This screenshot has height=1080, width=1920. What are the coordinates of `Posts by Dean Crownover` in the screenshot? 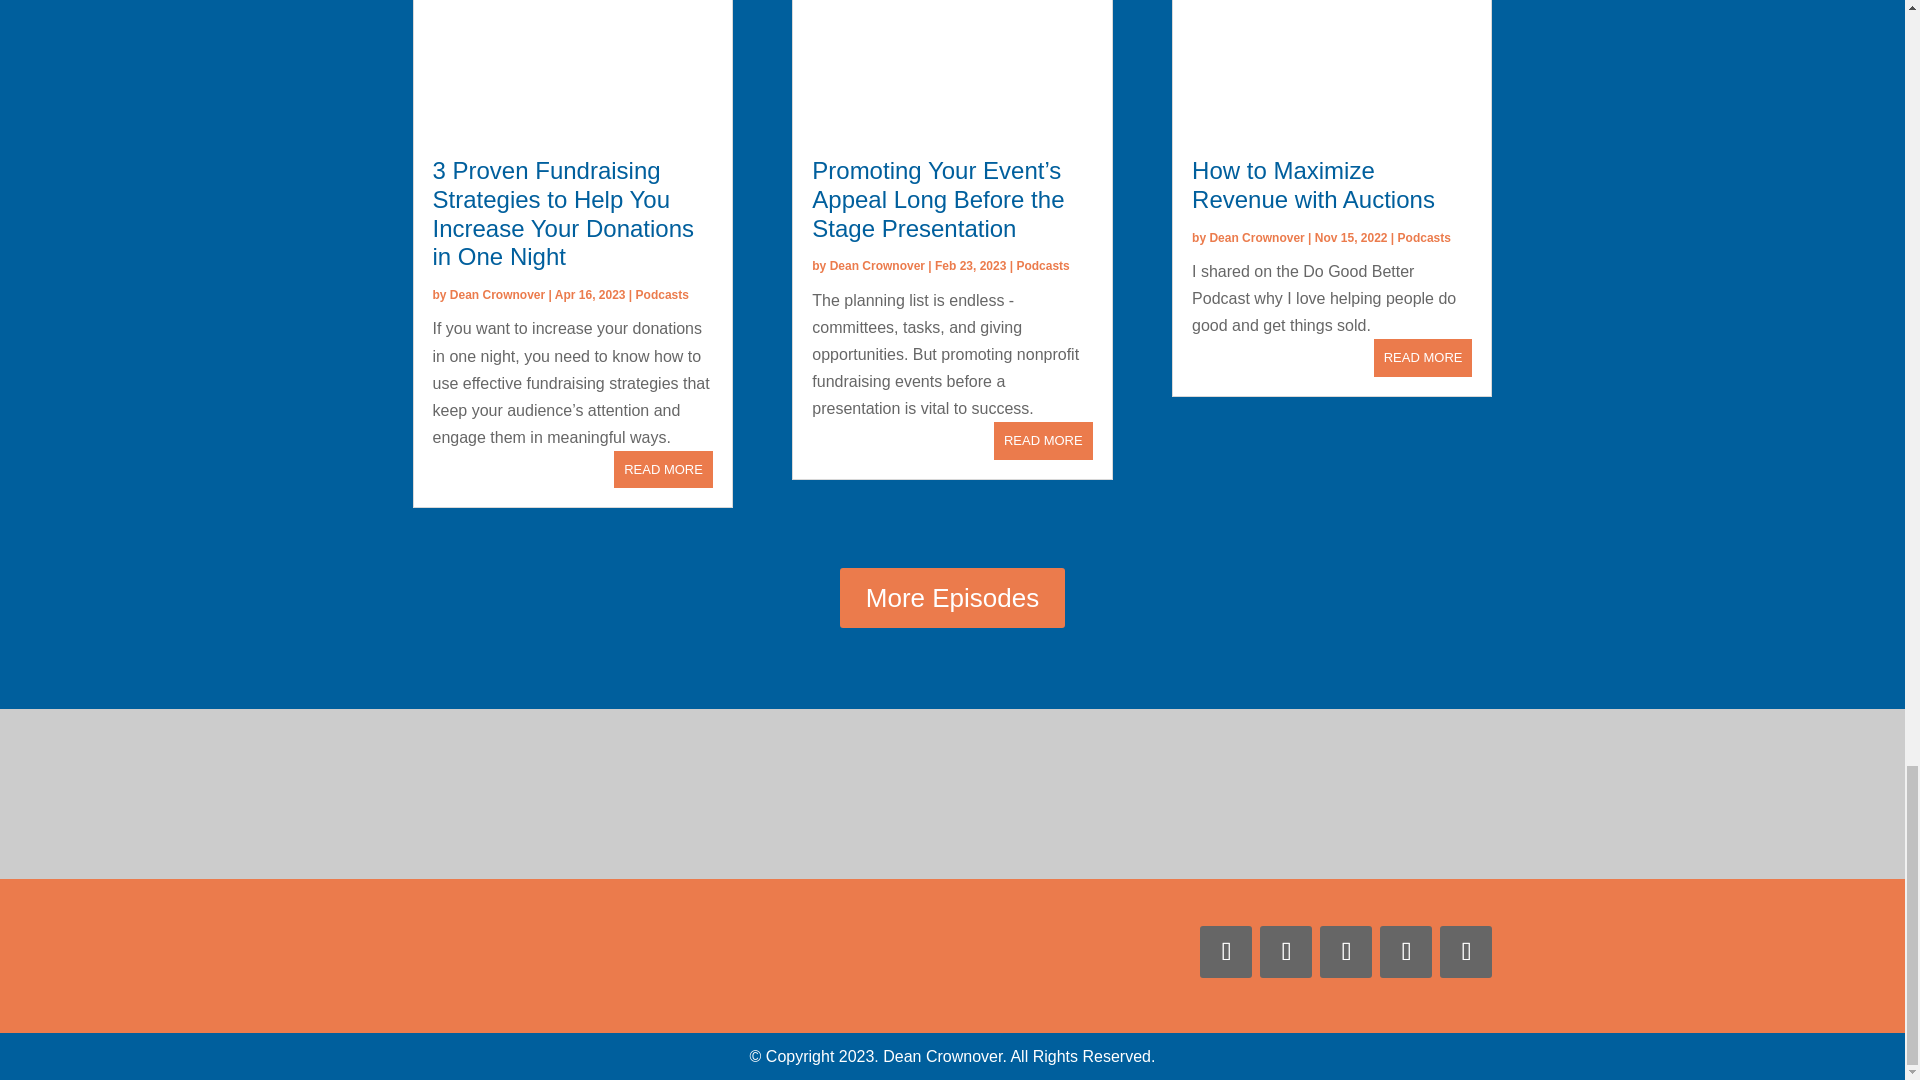 It's located at (877, 266).